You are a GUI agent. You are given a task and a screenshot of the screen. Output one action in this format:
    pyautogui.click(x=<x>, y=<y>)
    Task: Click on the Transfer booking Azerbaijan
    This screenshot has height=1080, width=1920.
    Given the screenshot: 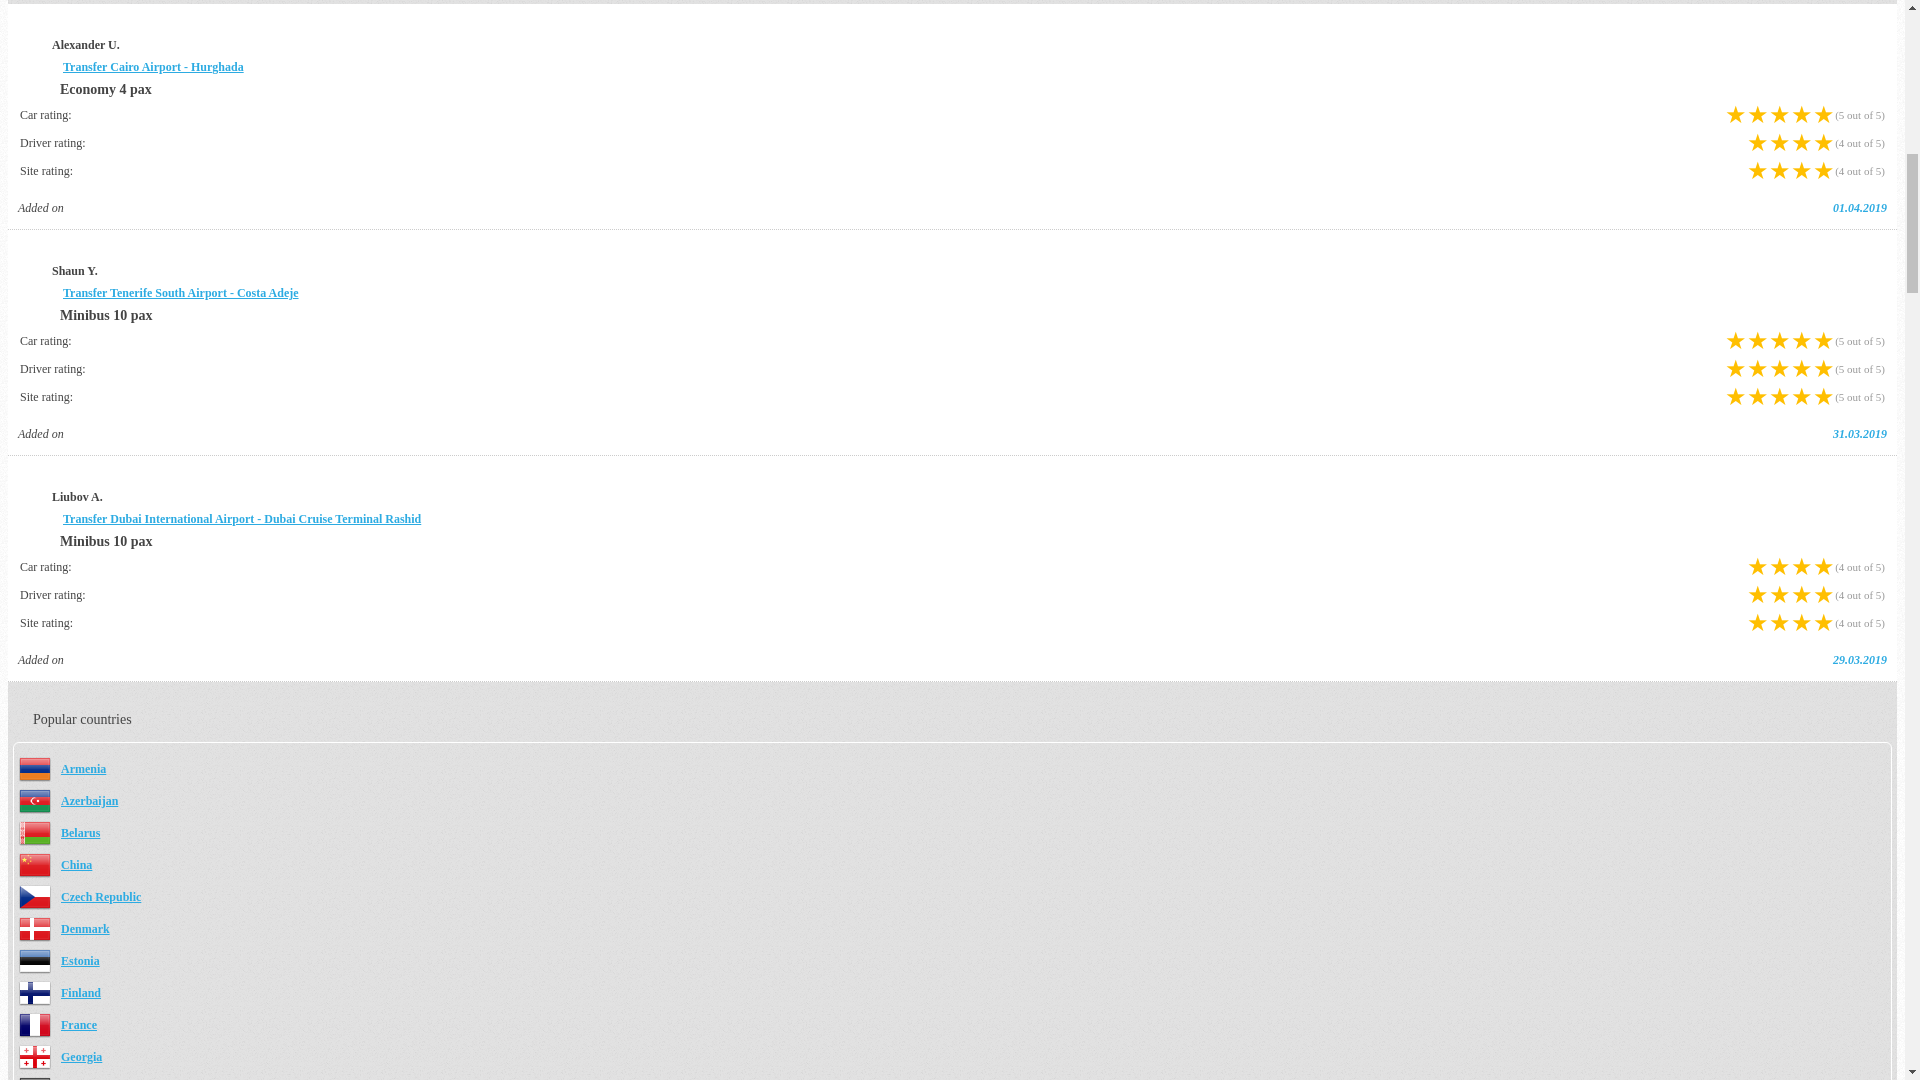 What is the action you would take?
    pyautogui.click(x=89, y=800)
    